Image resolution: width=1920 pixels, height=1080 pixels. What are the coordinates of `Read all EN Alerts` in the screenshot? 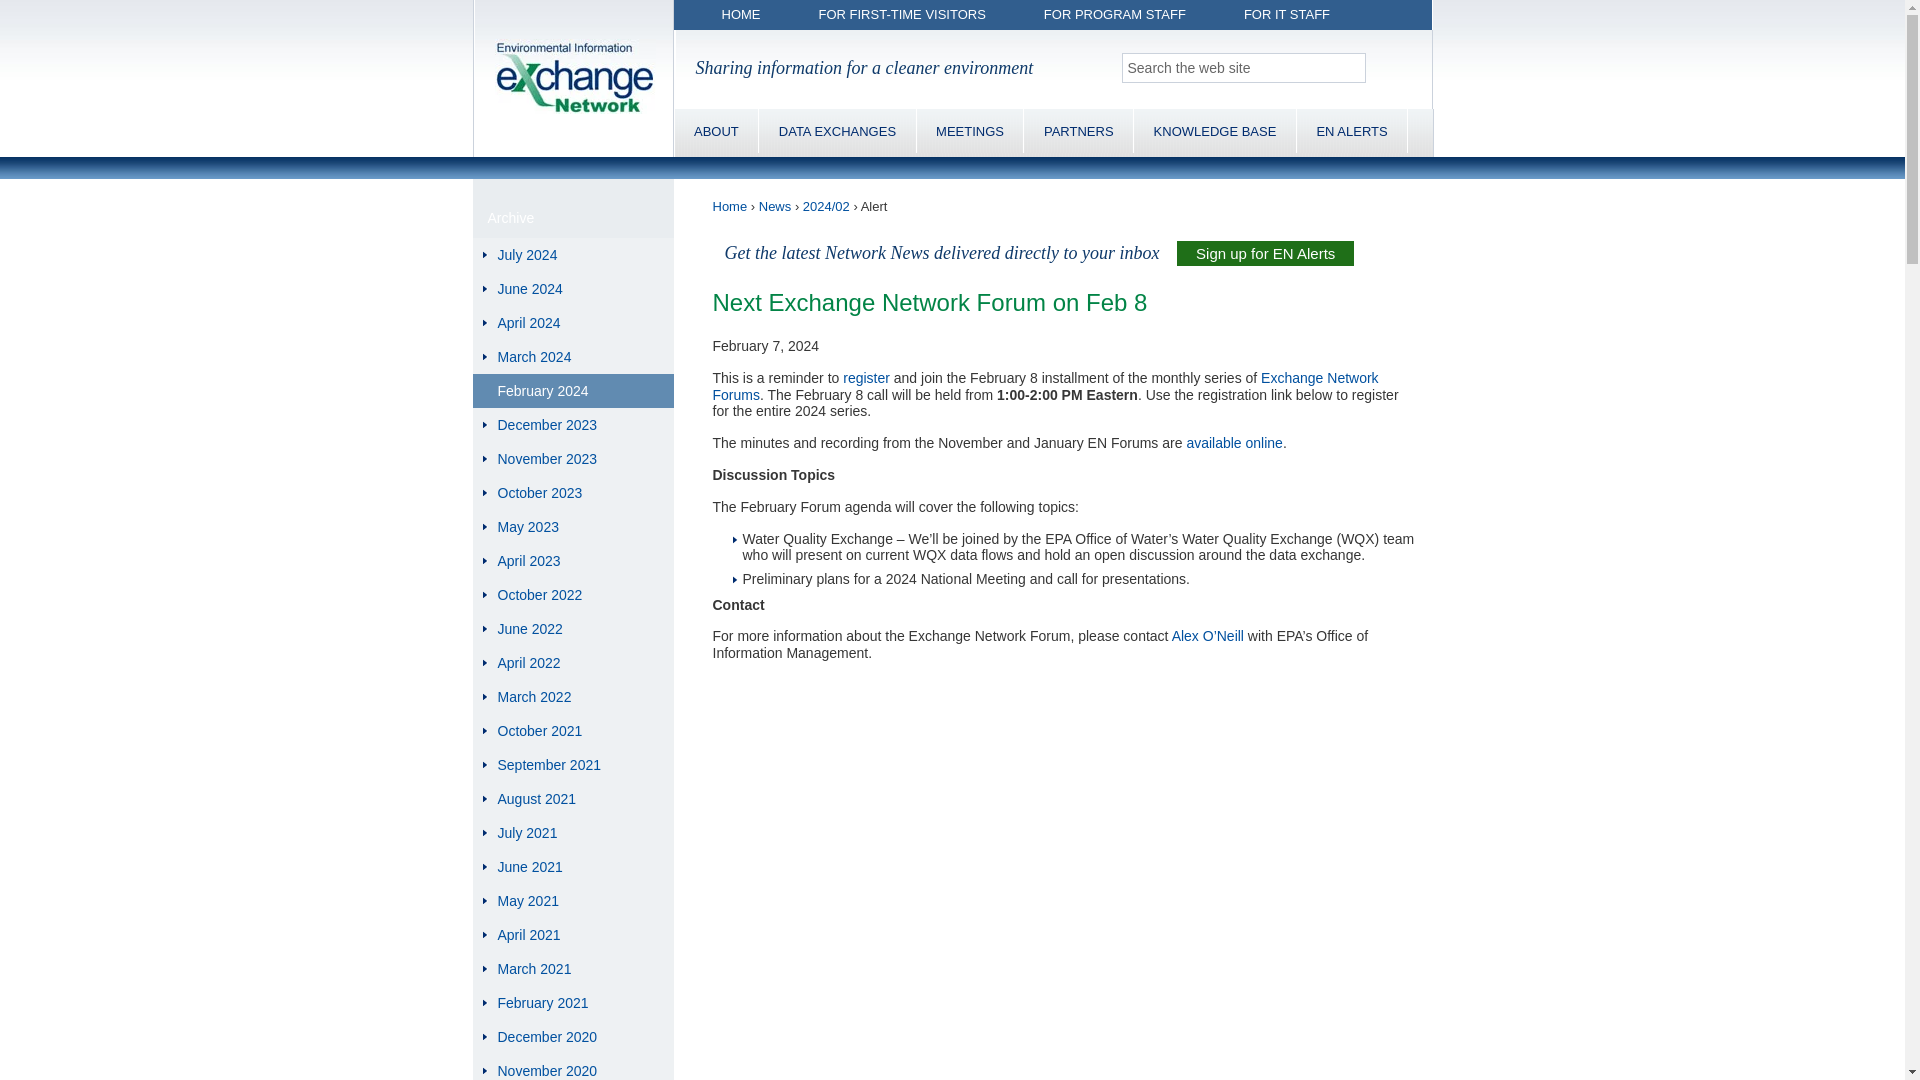 It's located at (1352, 131).